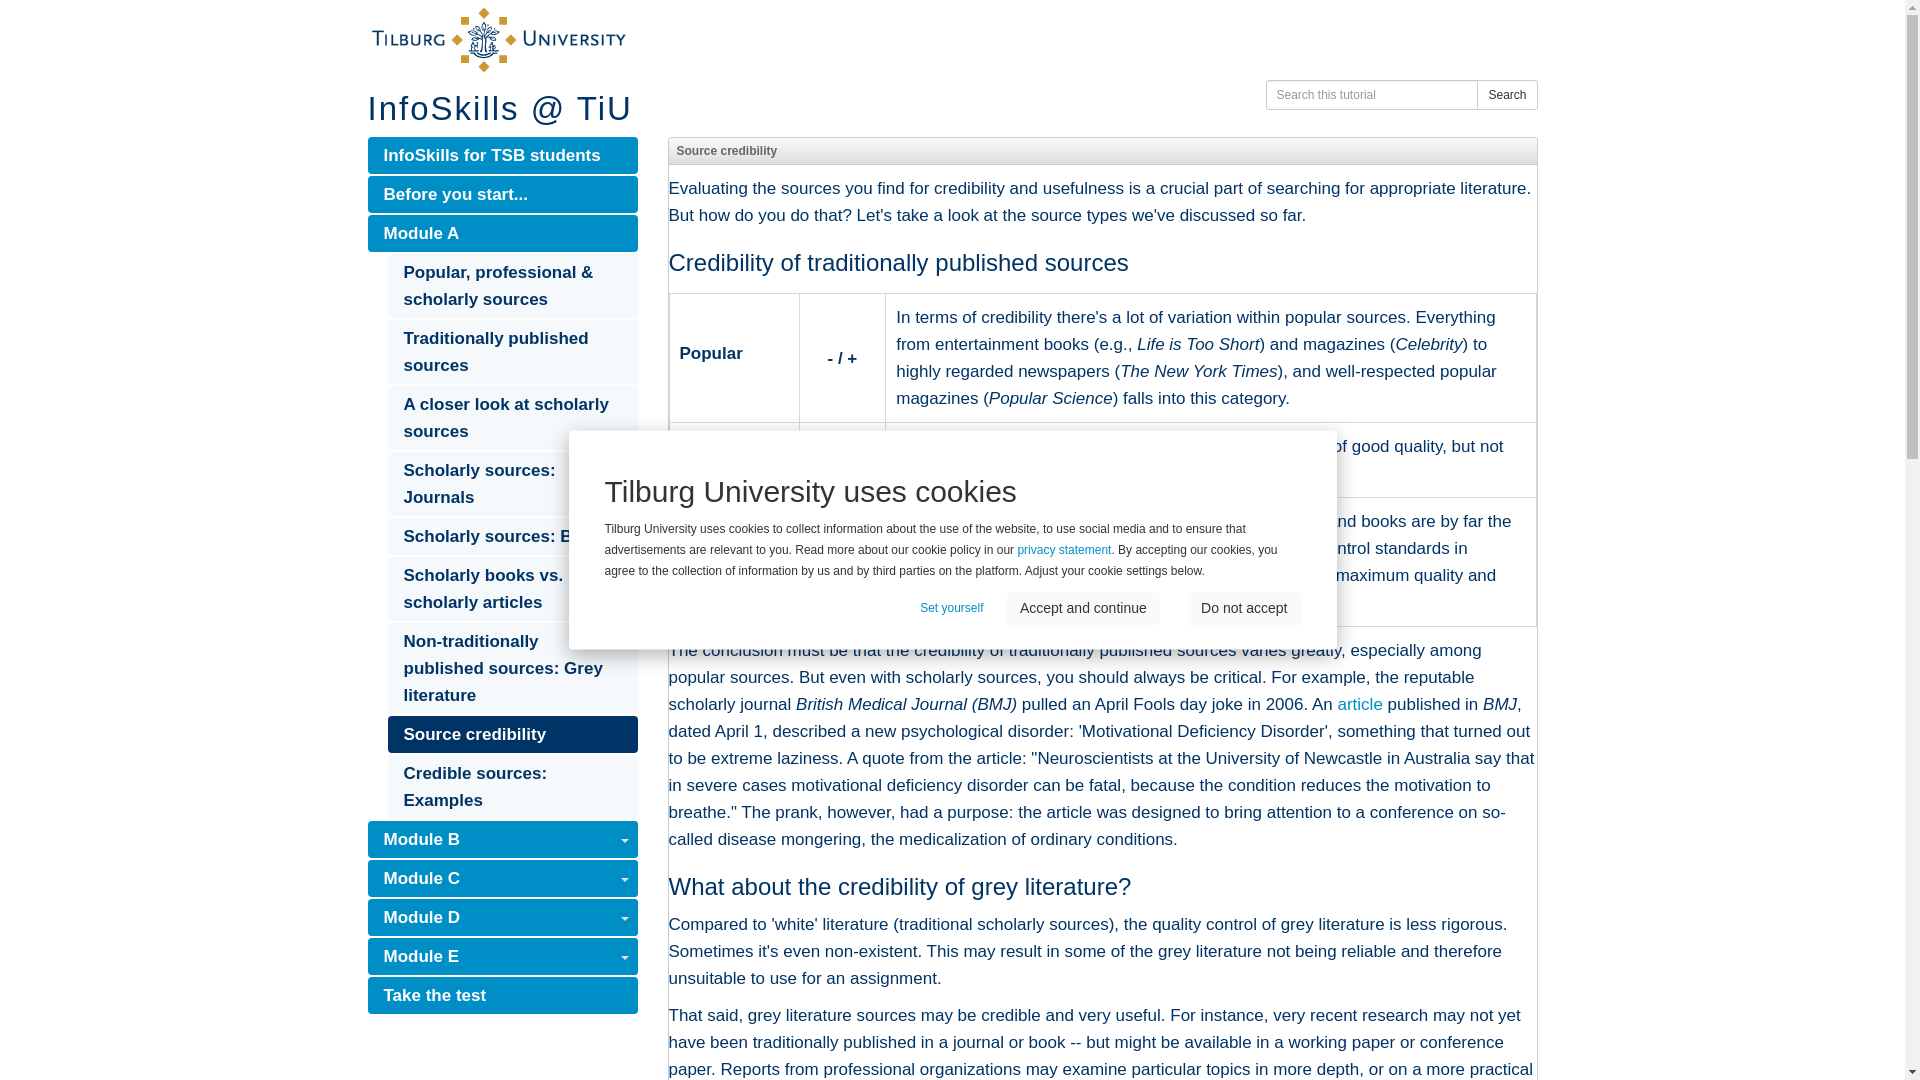  What do you see at coordinates (512, 589) in the screenshot?
I see `Scholarly books vs. scholarly articles` at bounding box center [512, 589].